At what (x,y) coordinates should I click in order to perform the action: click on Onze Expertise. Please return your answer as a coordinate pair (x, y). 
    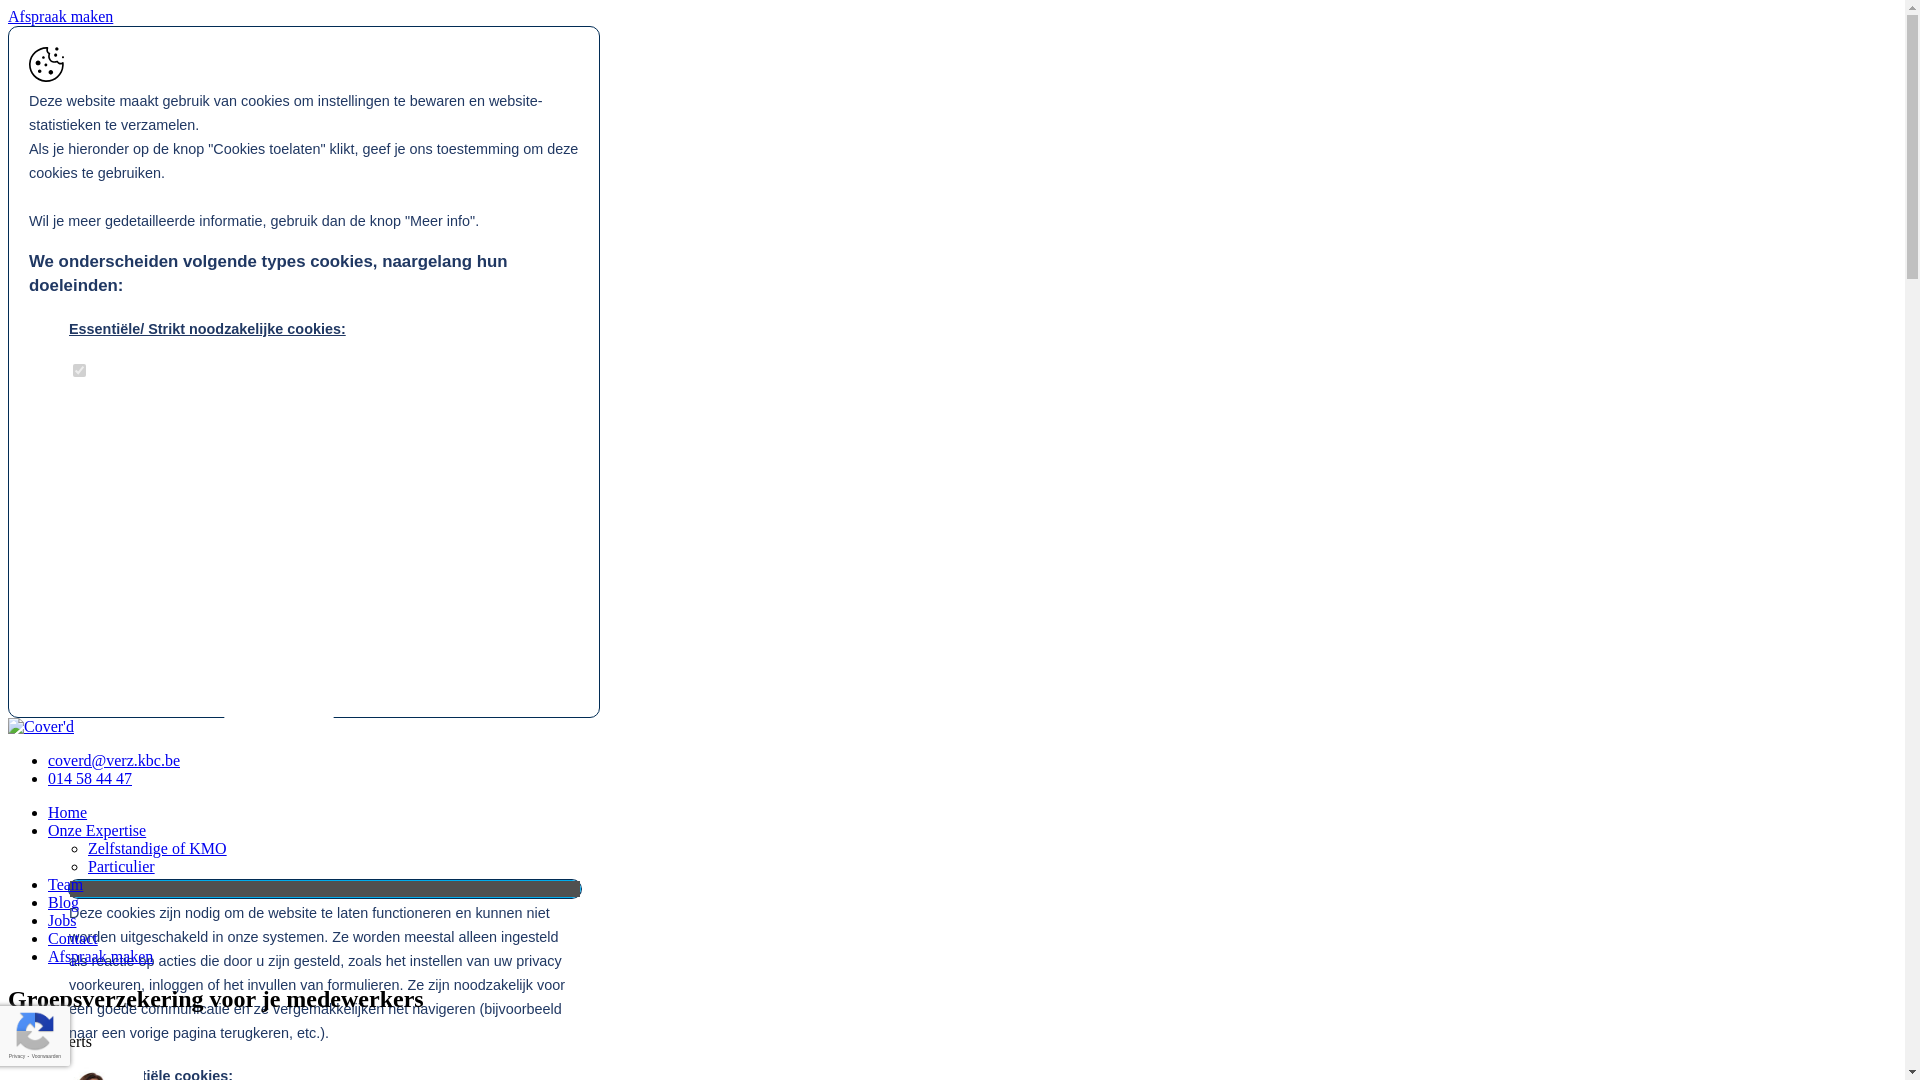
    Looking at the image, I should click on (97, 830).